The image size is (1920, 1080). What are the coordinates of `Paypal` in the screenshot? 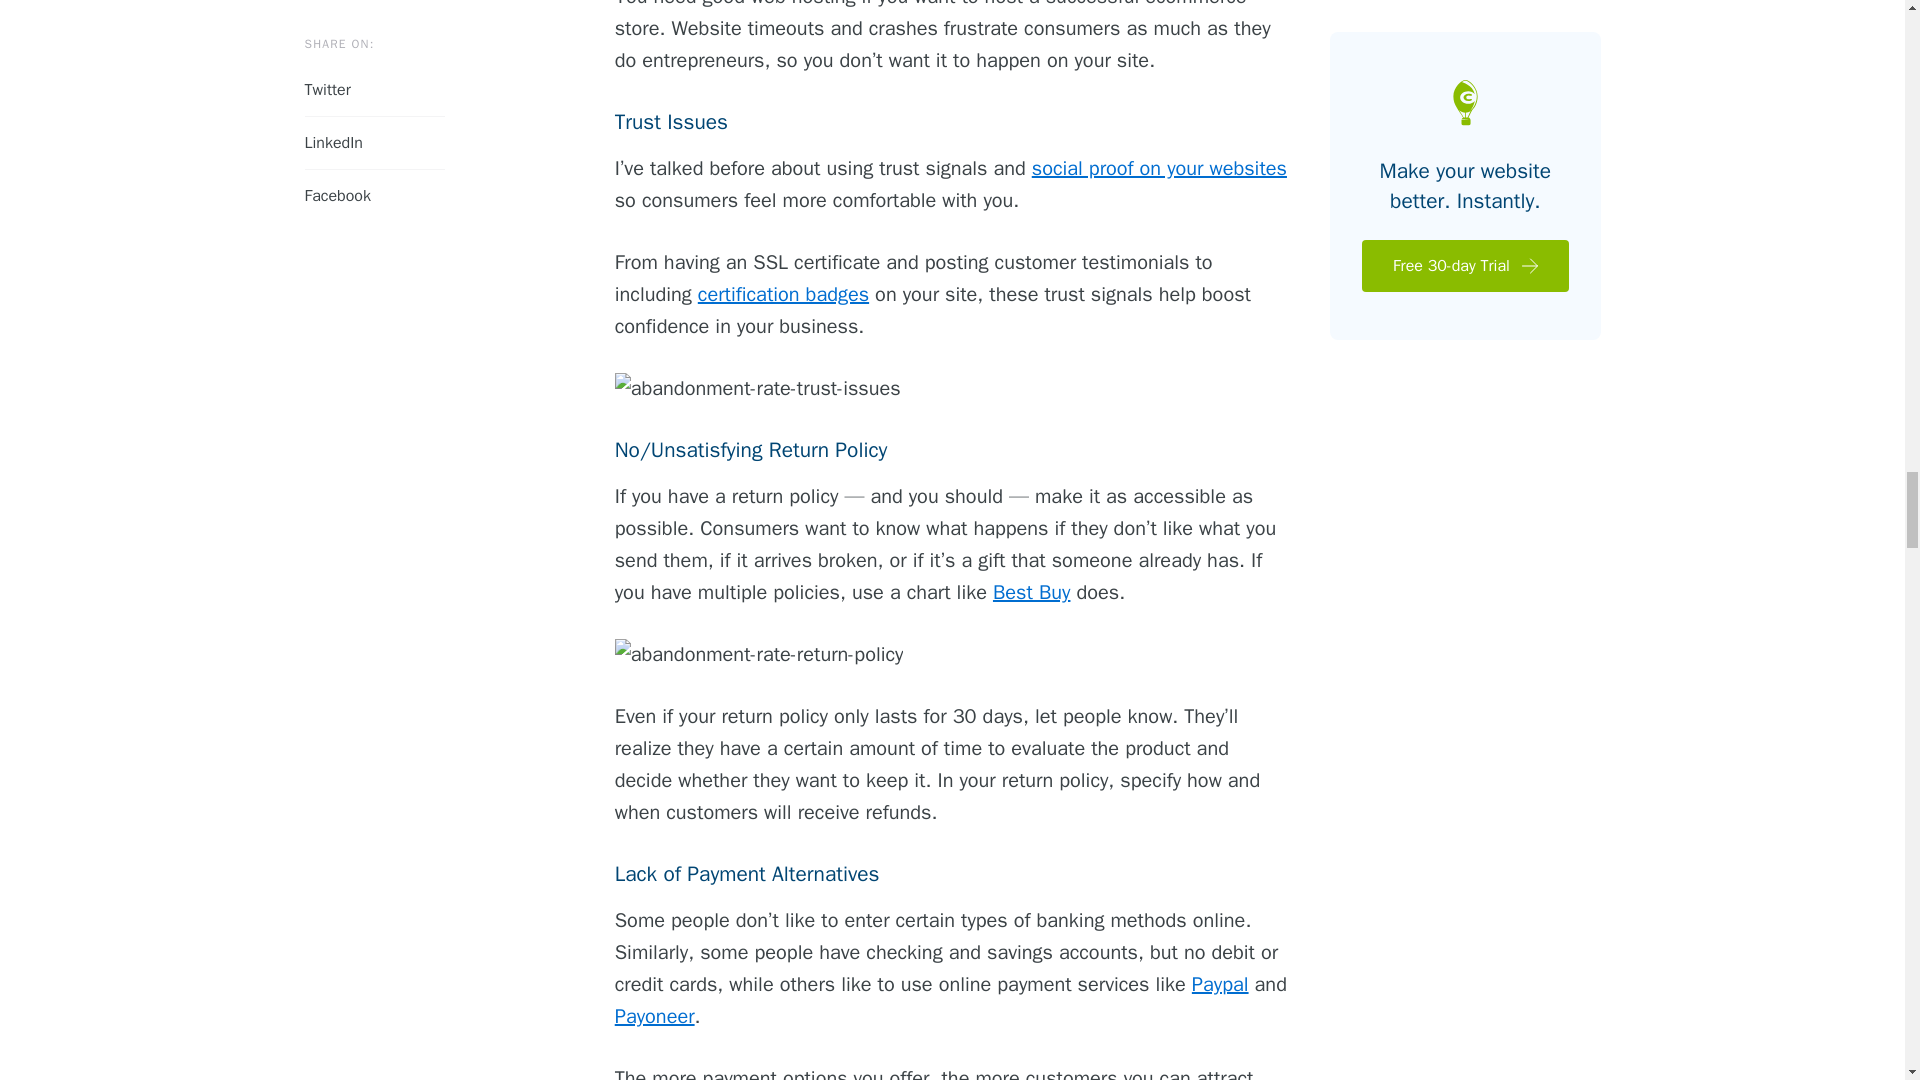 It's located at (1220, 984).